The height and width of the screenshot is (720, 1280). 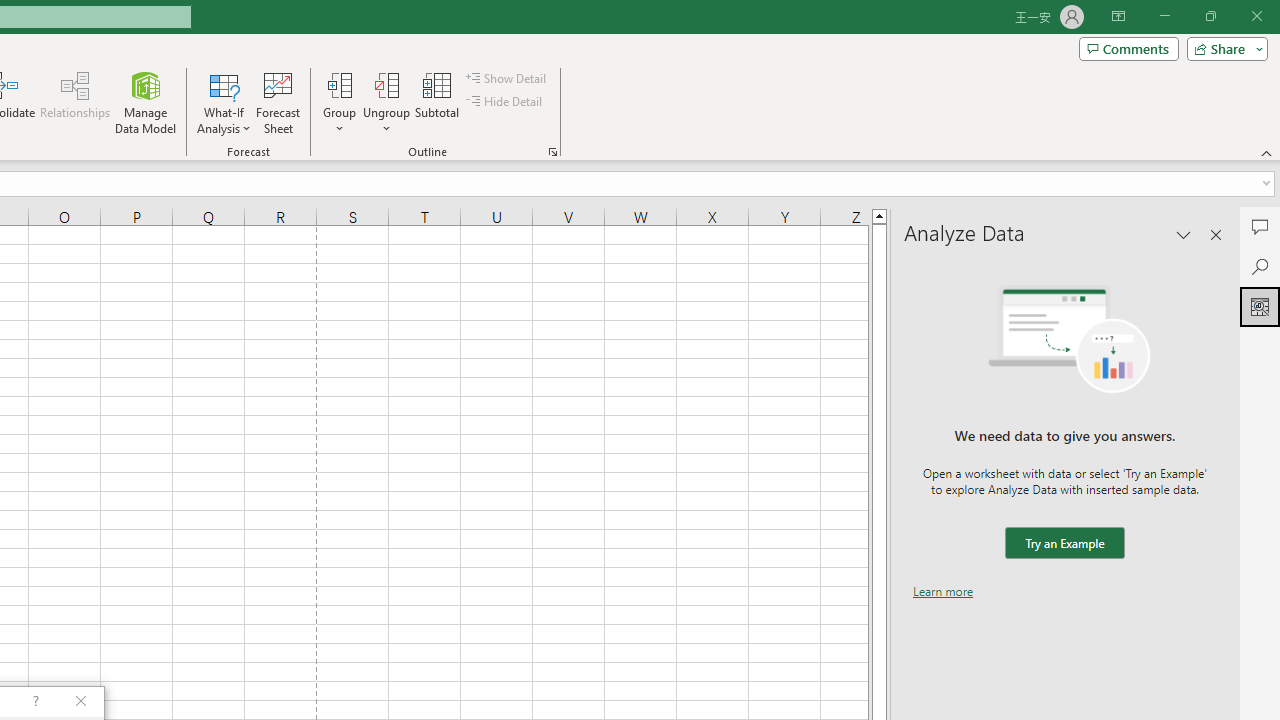 I want to click on Ungroup..., so click(x=386, y=102).